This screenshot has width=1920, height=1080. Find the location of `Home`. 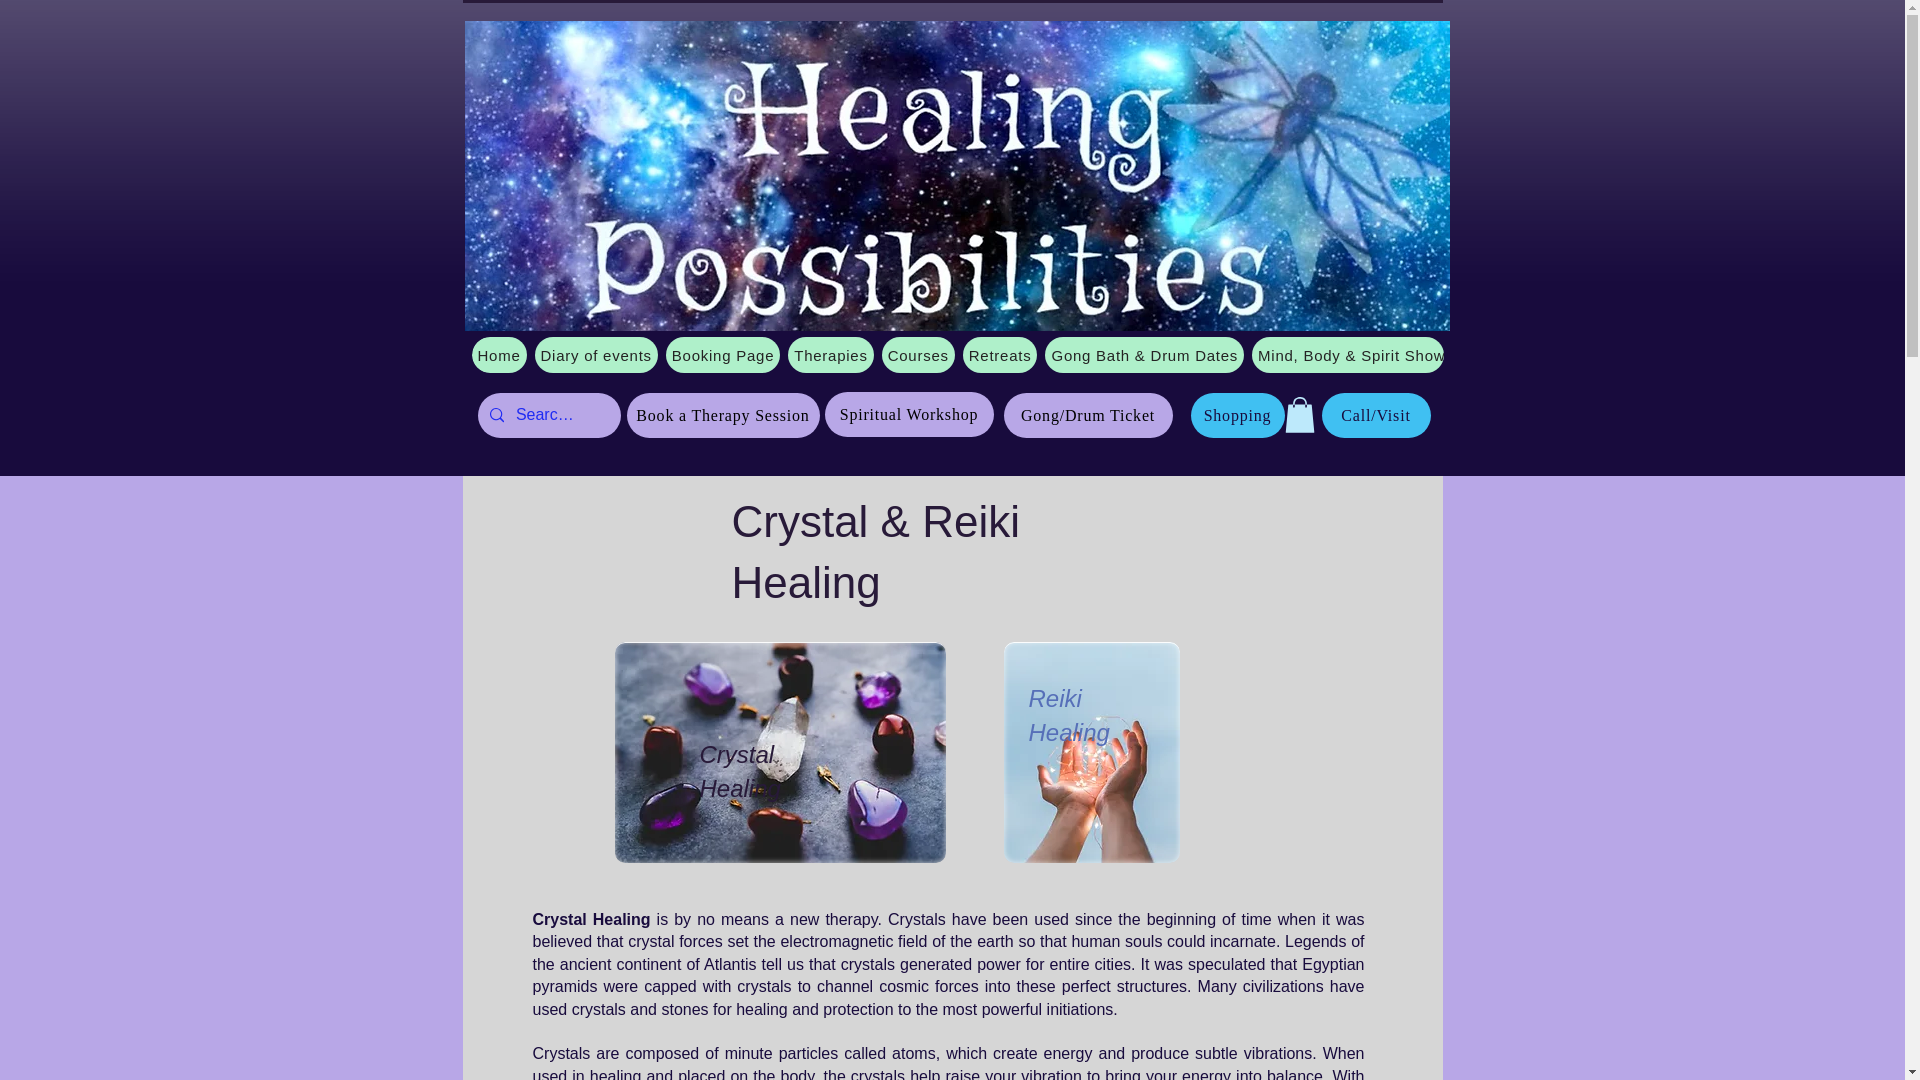

Home is located at coordinates (499, 354).